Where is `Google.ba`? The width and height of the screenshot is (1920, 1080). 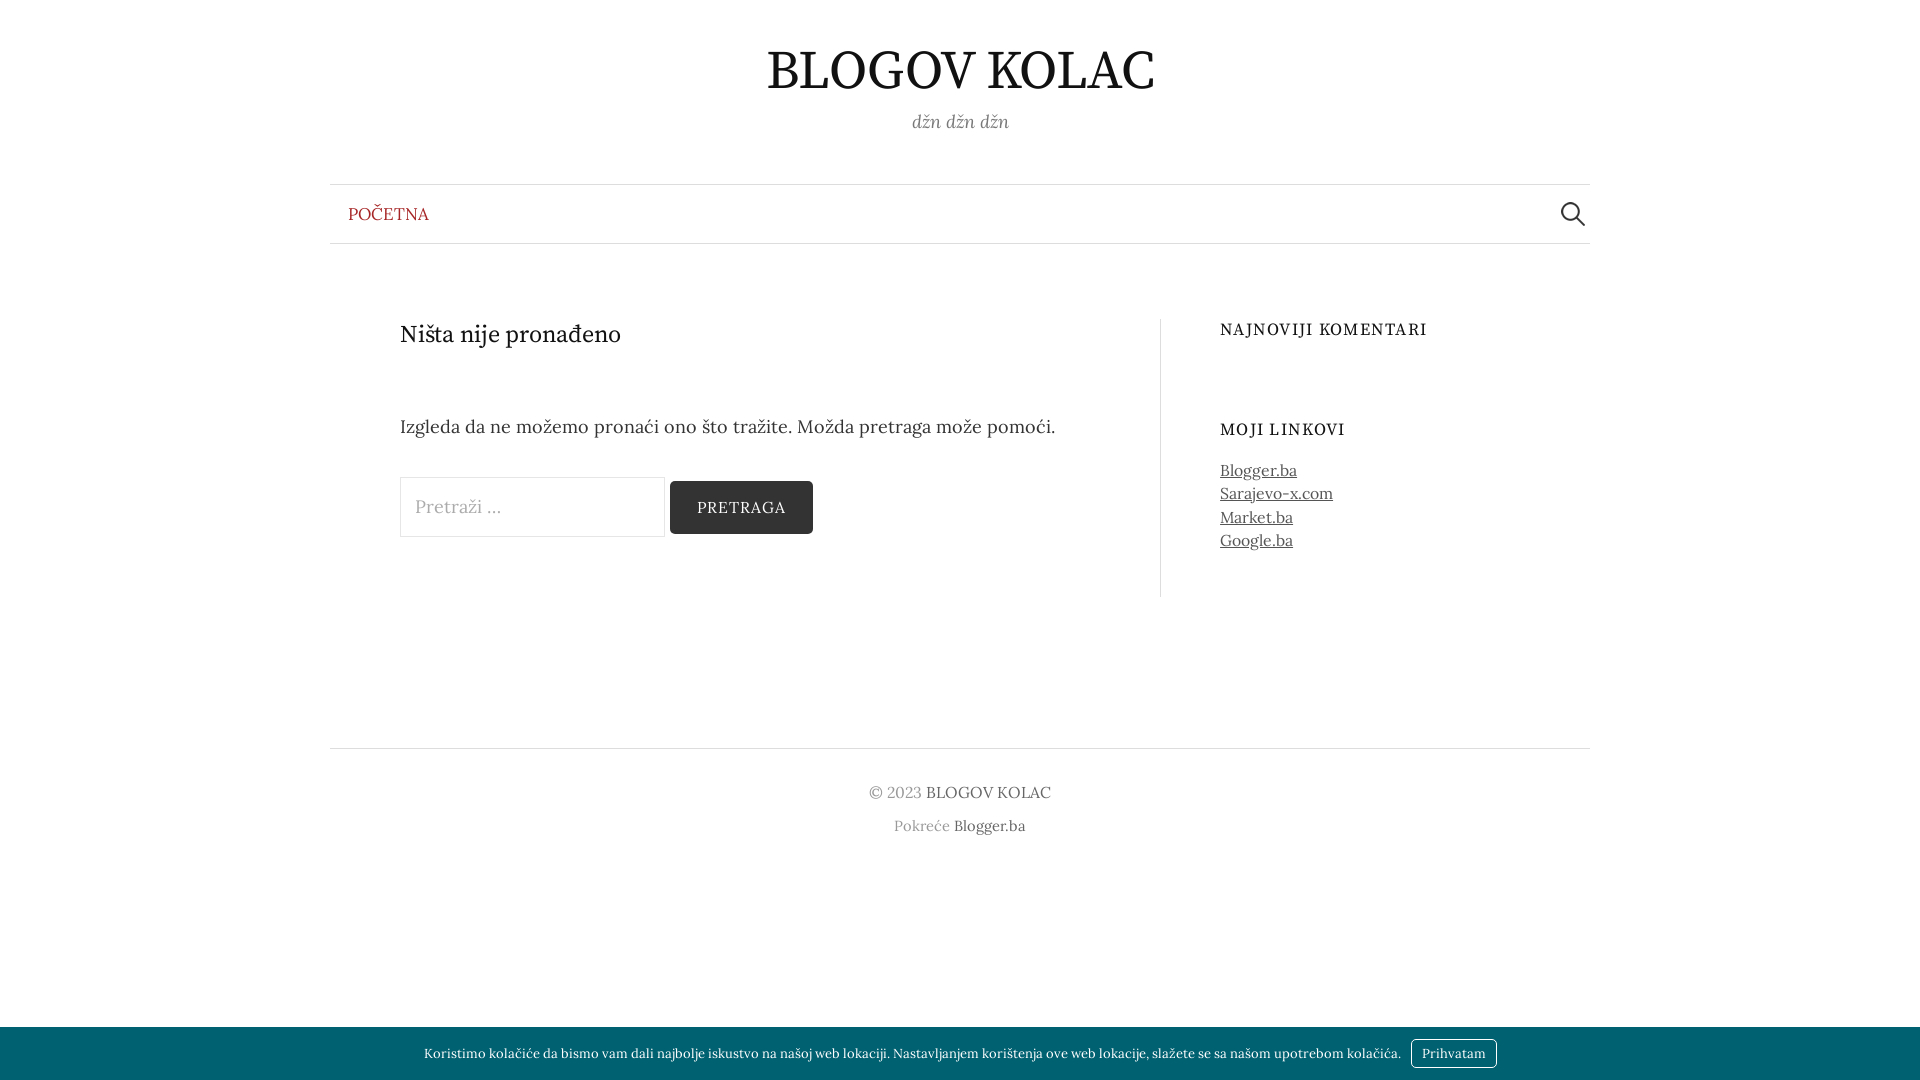 Google.ba is located at coordinates (1256, 540).